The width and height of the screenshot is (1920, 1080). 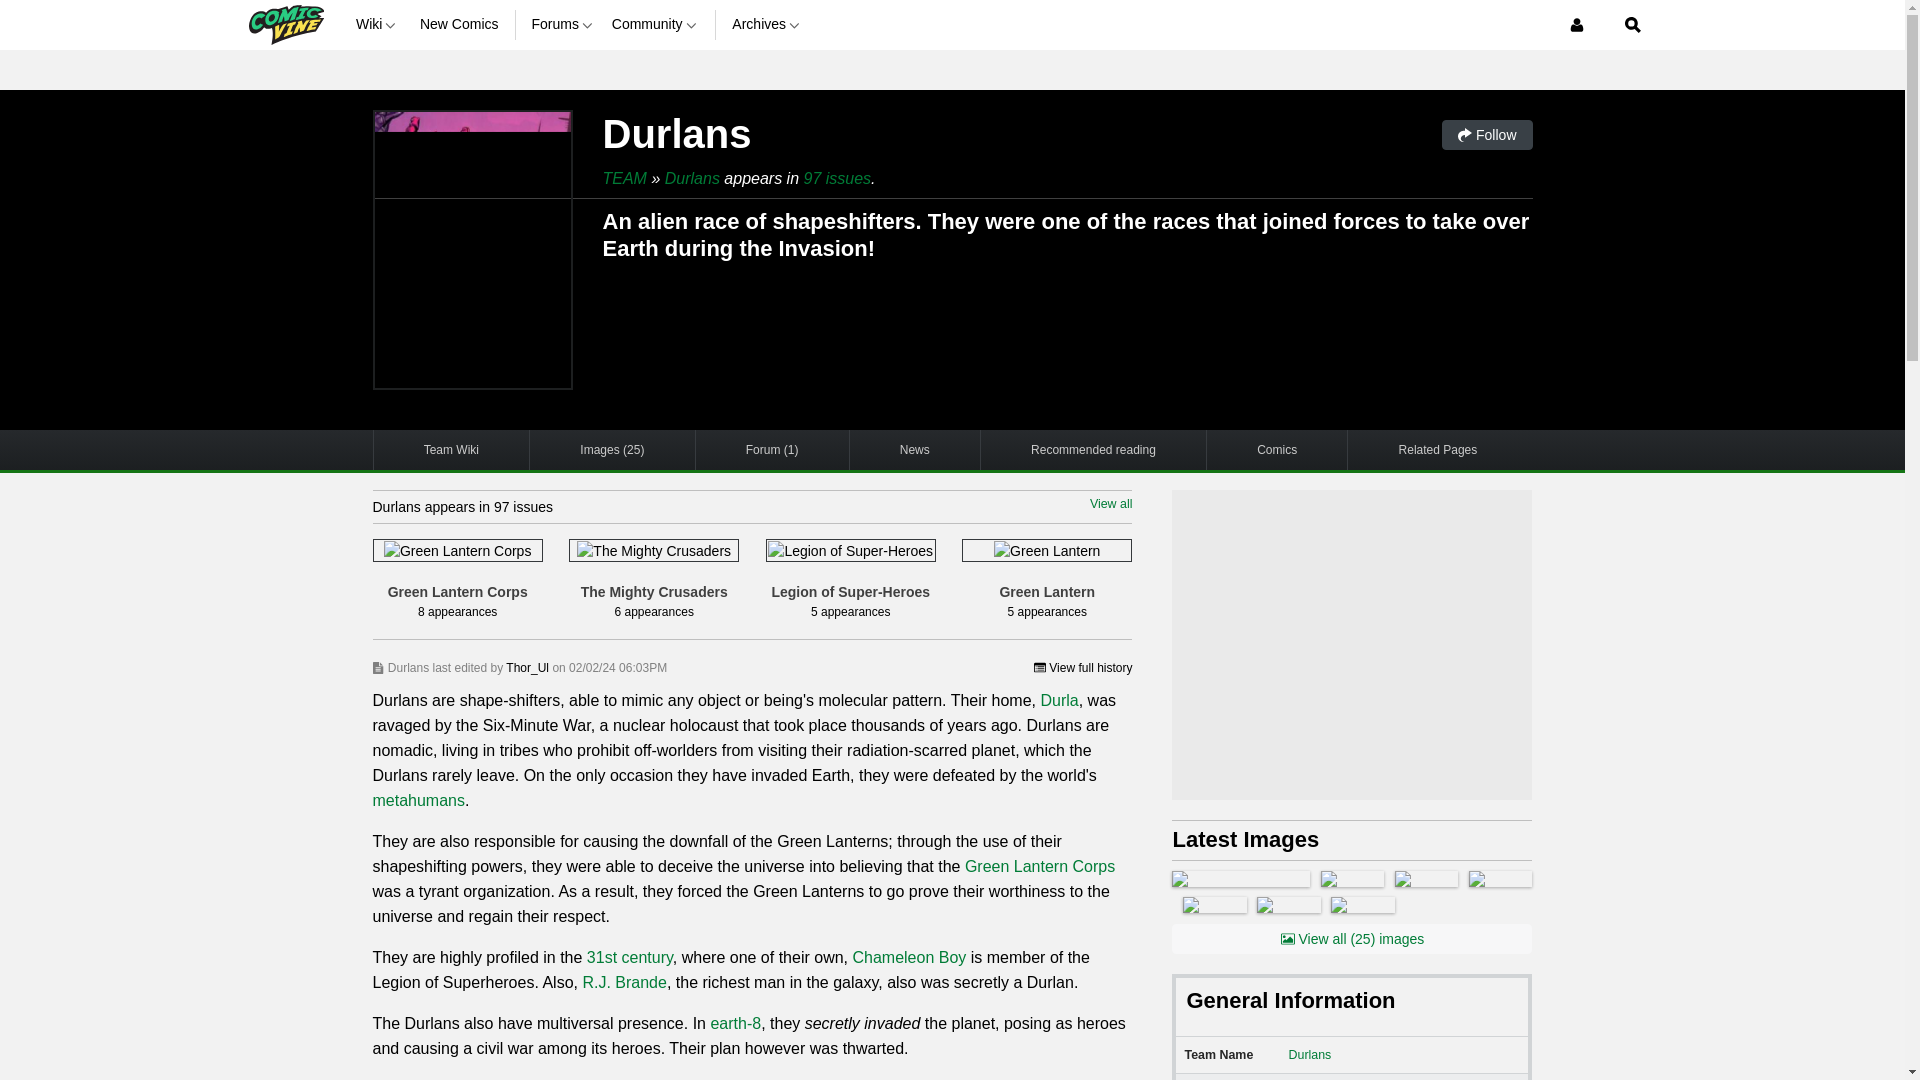 What do you see at coordinates (379, 24) in the screenshot?
I see `Wiki` at bounding box center [379, 24].